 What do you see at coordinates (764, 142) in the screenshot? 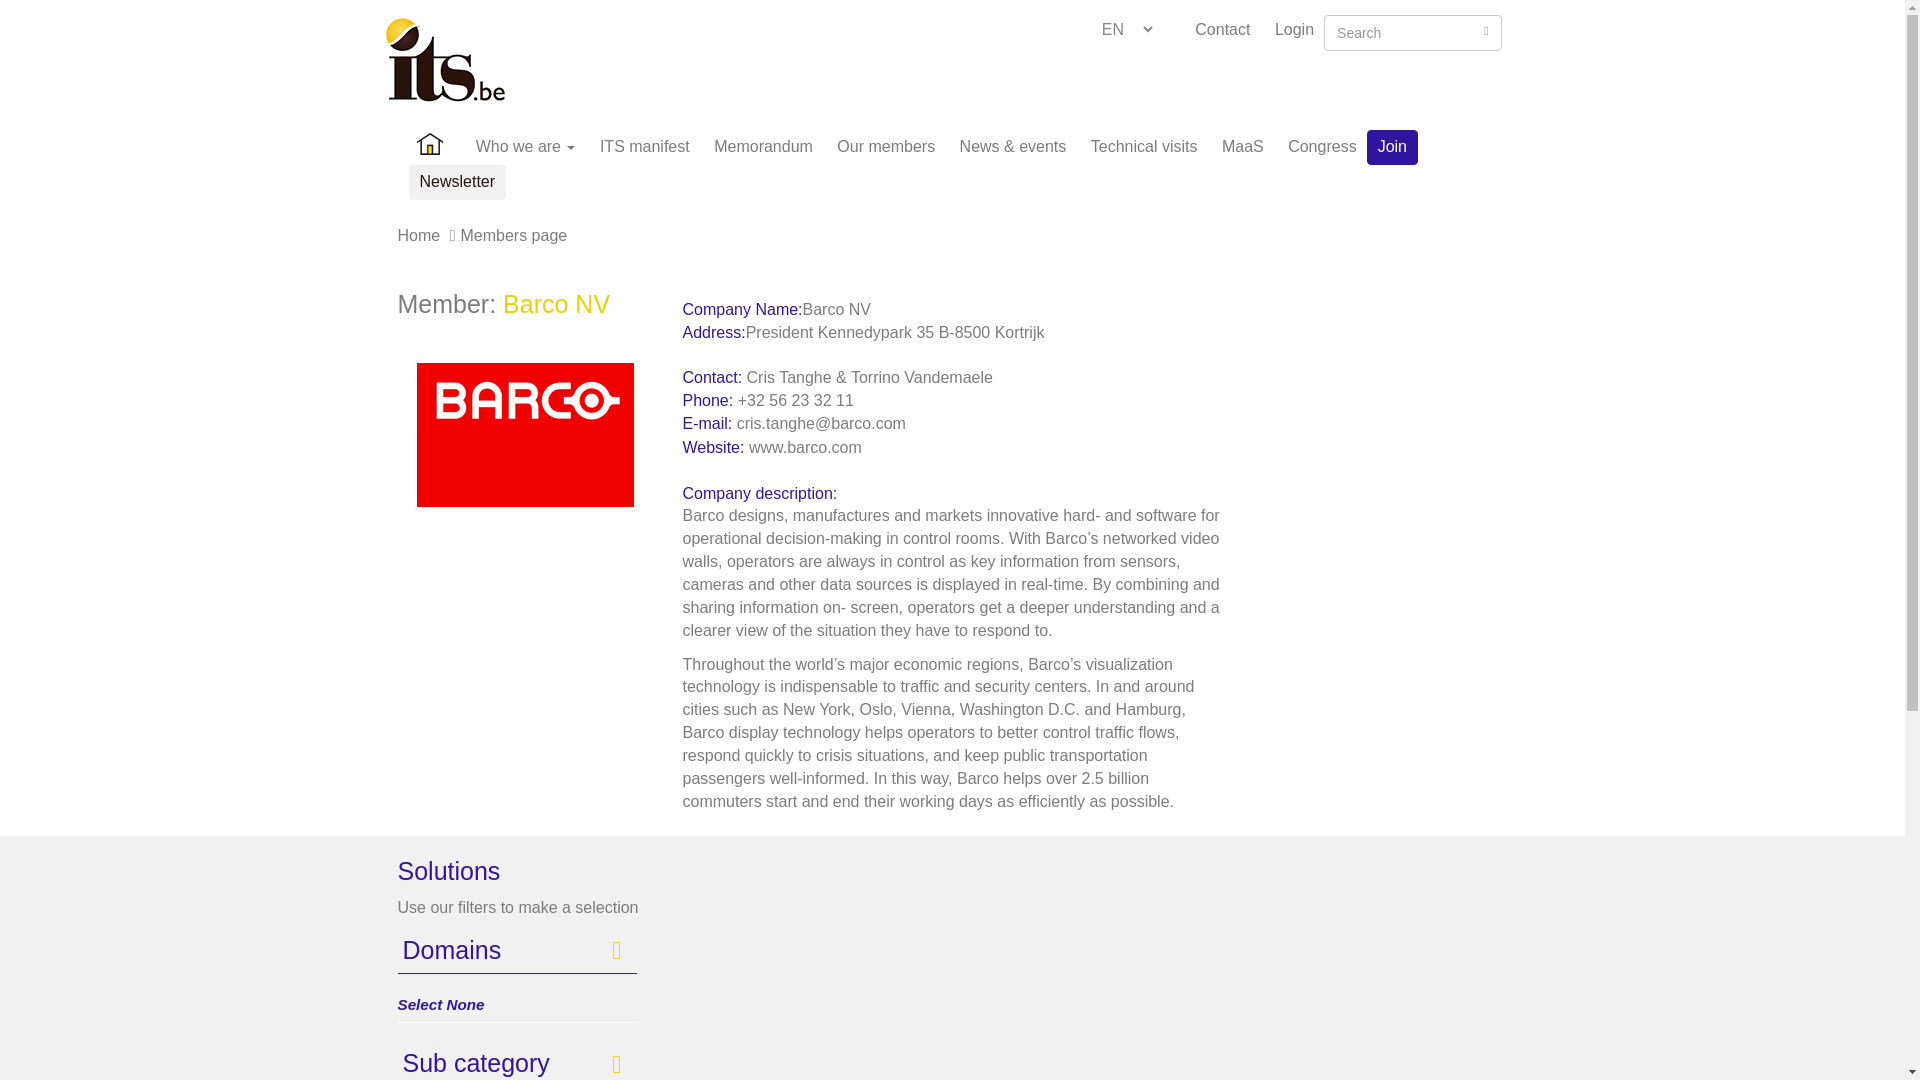
I see `Memorandum` at bounding box center [764, 142].